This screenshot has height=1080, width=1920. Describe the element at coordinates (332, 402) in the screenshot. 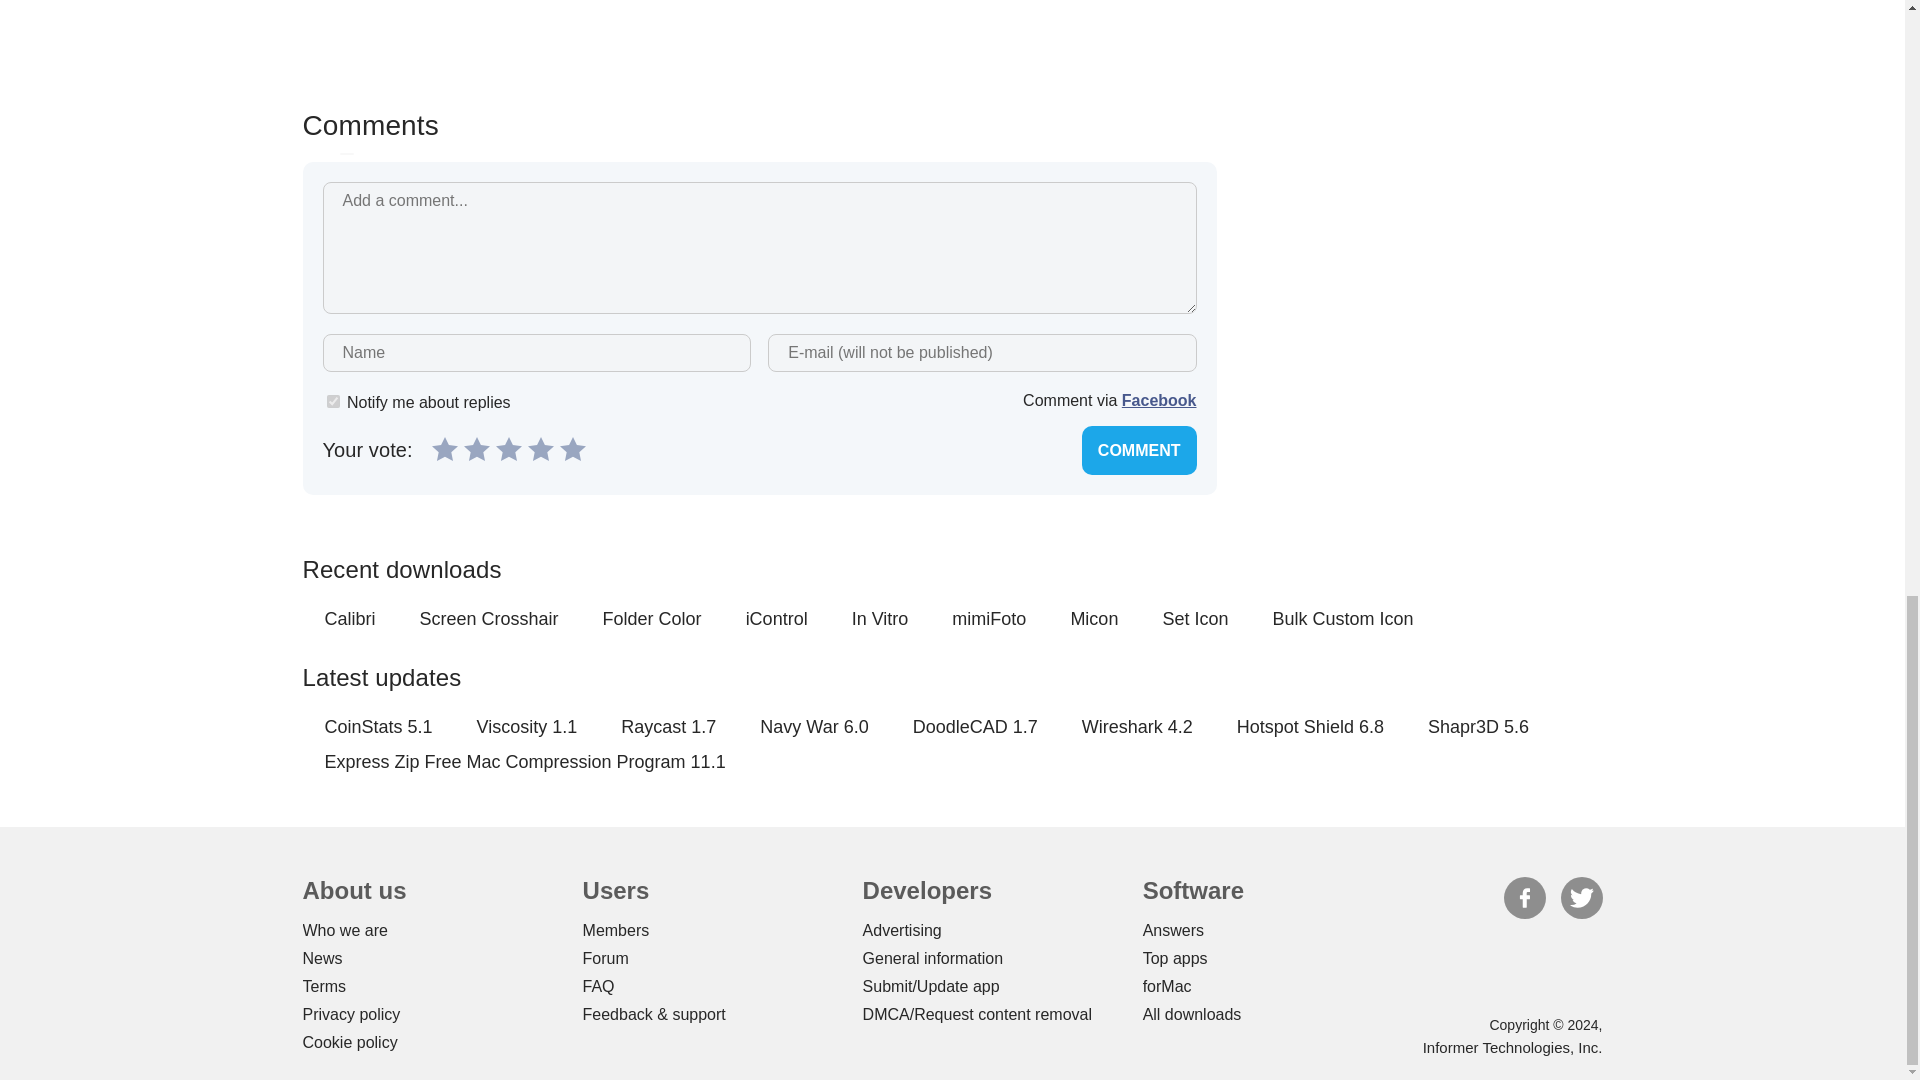

I see `1` at that location.